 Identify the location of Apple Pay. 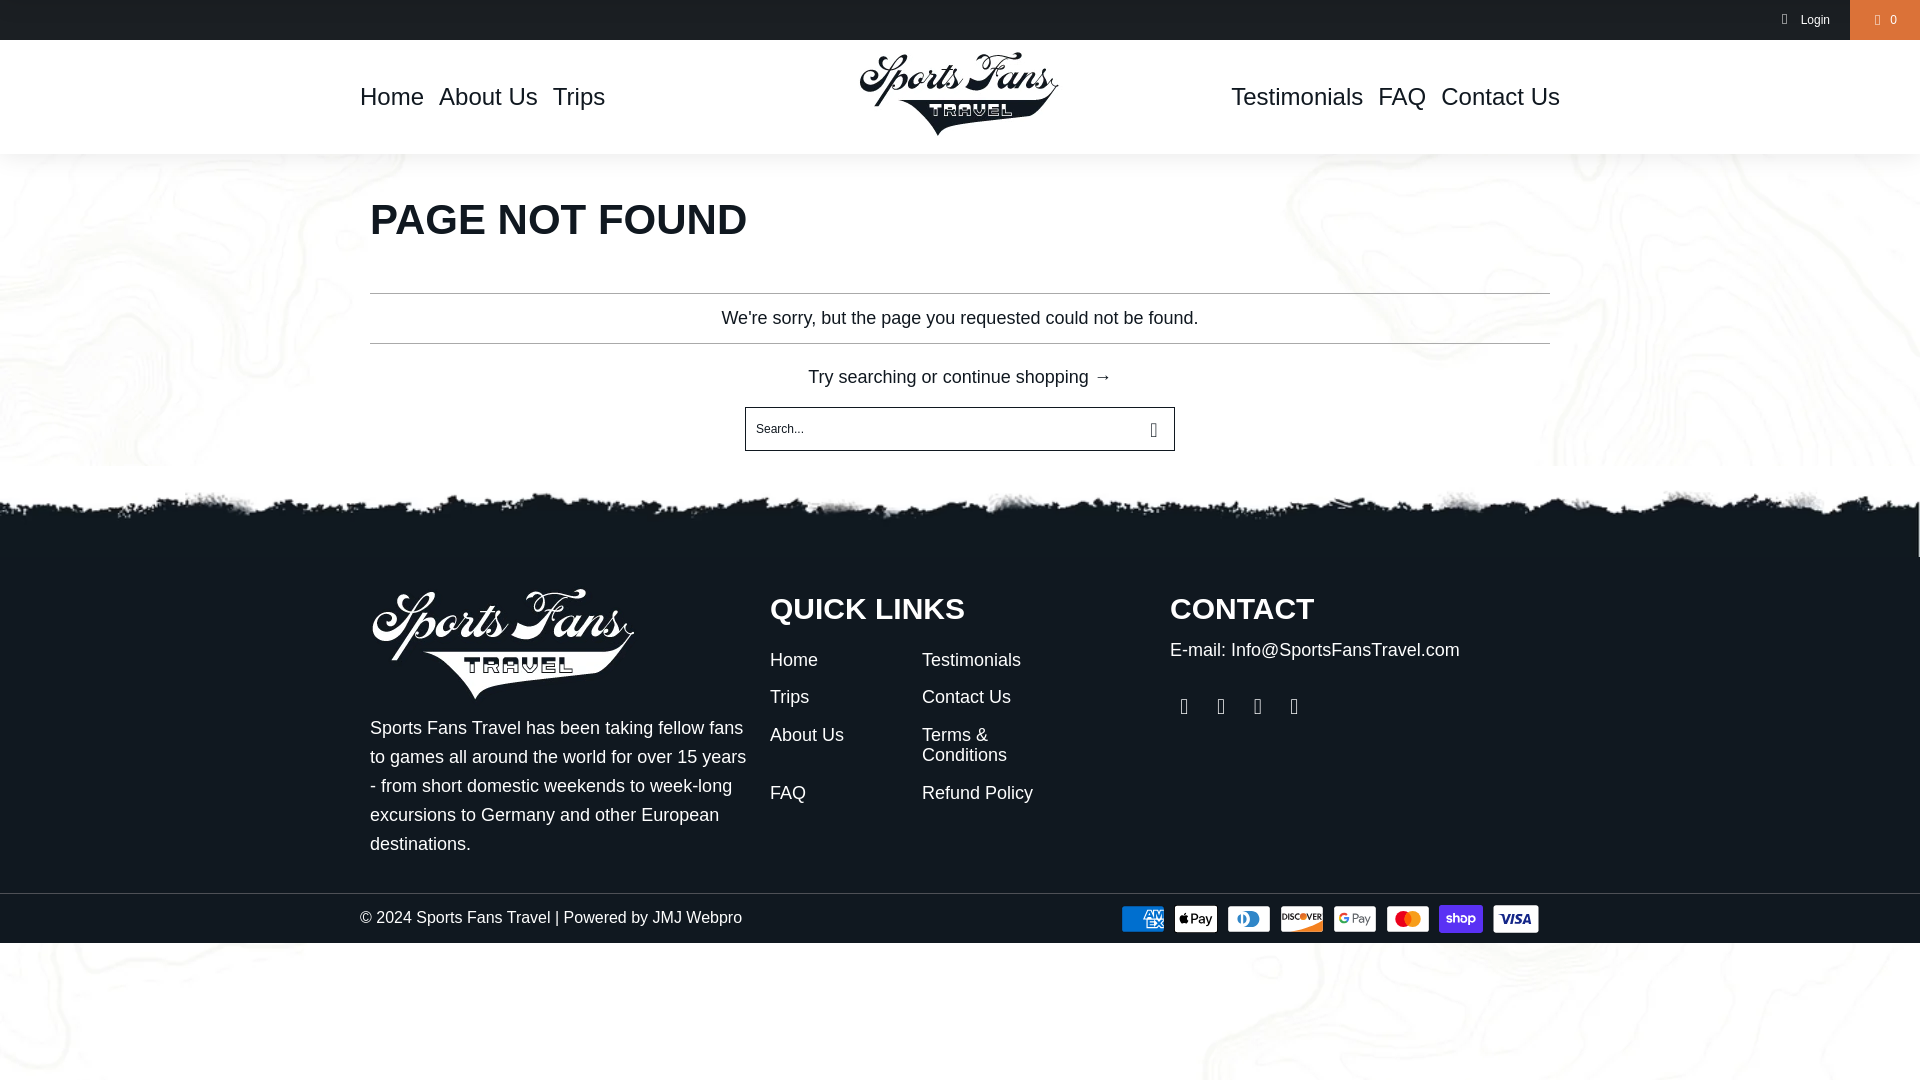
(1197, 918).